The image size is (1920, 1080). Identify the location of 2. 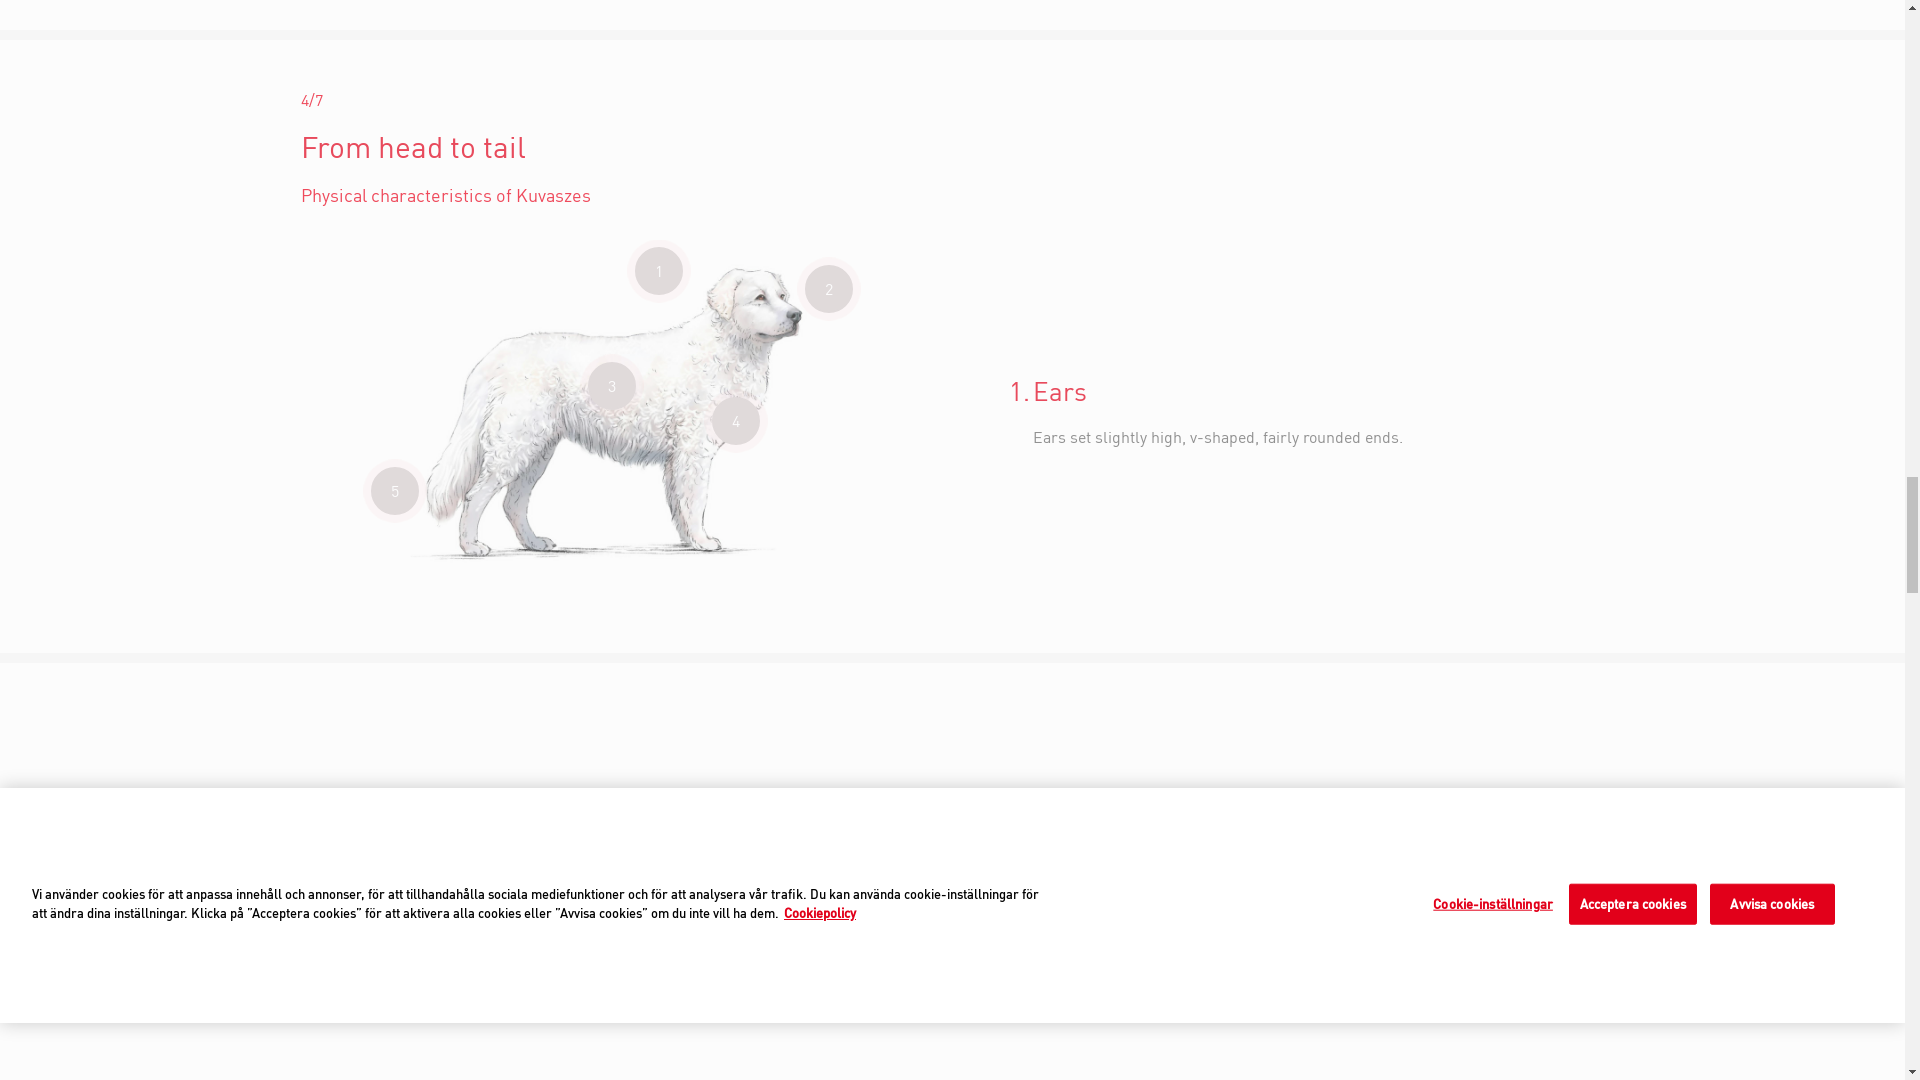
(828, 288).